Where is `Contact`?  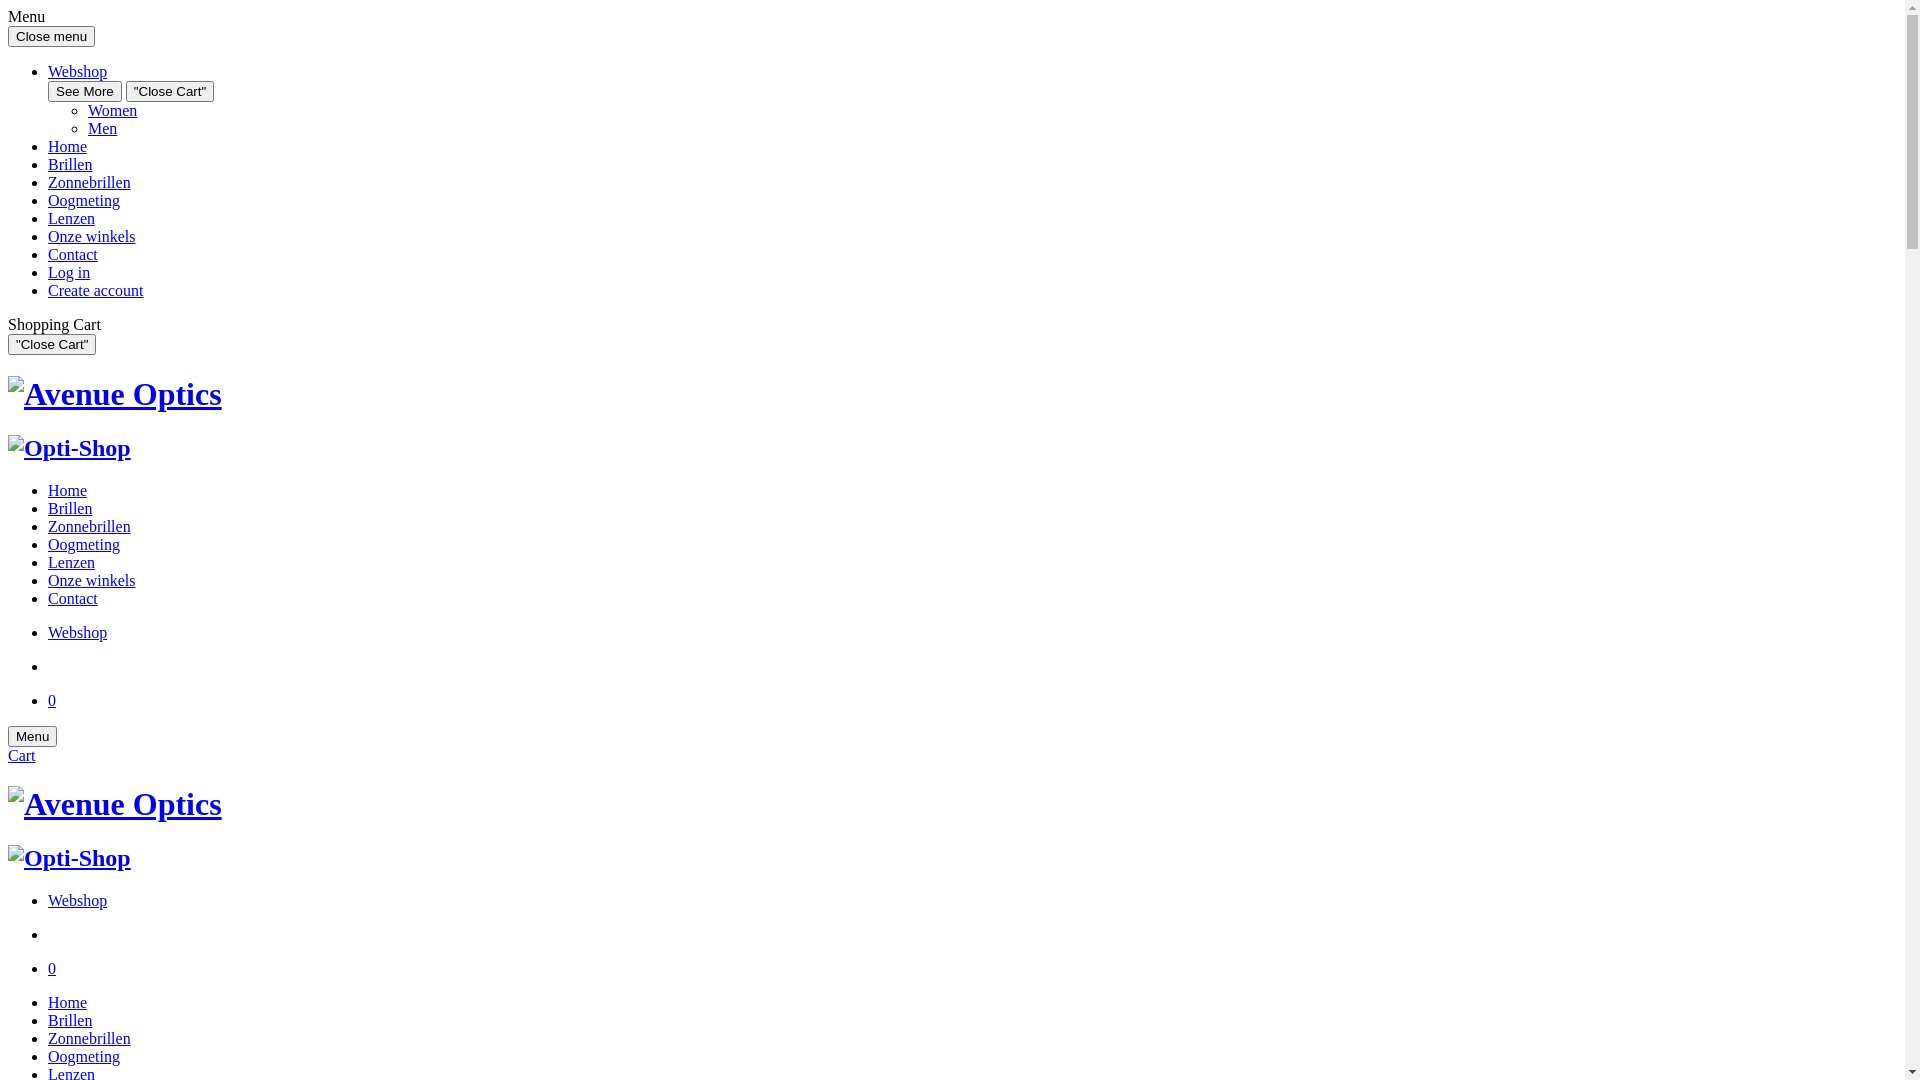 Contact is located at coordinates (73, 598).